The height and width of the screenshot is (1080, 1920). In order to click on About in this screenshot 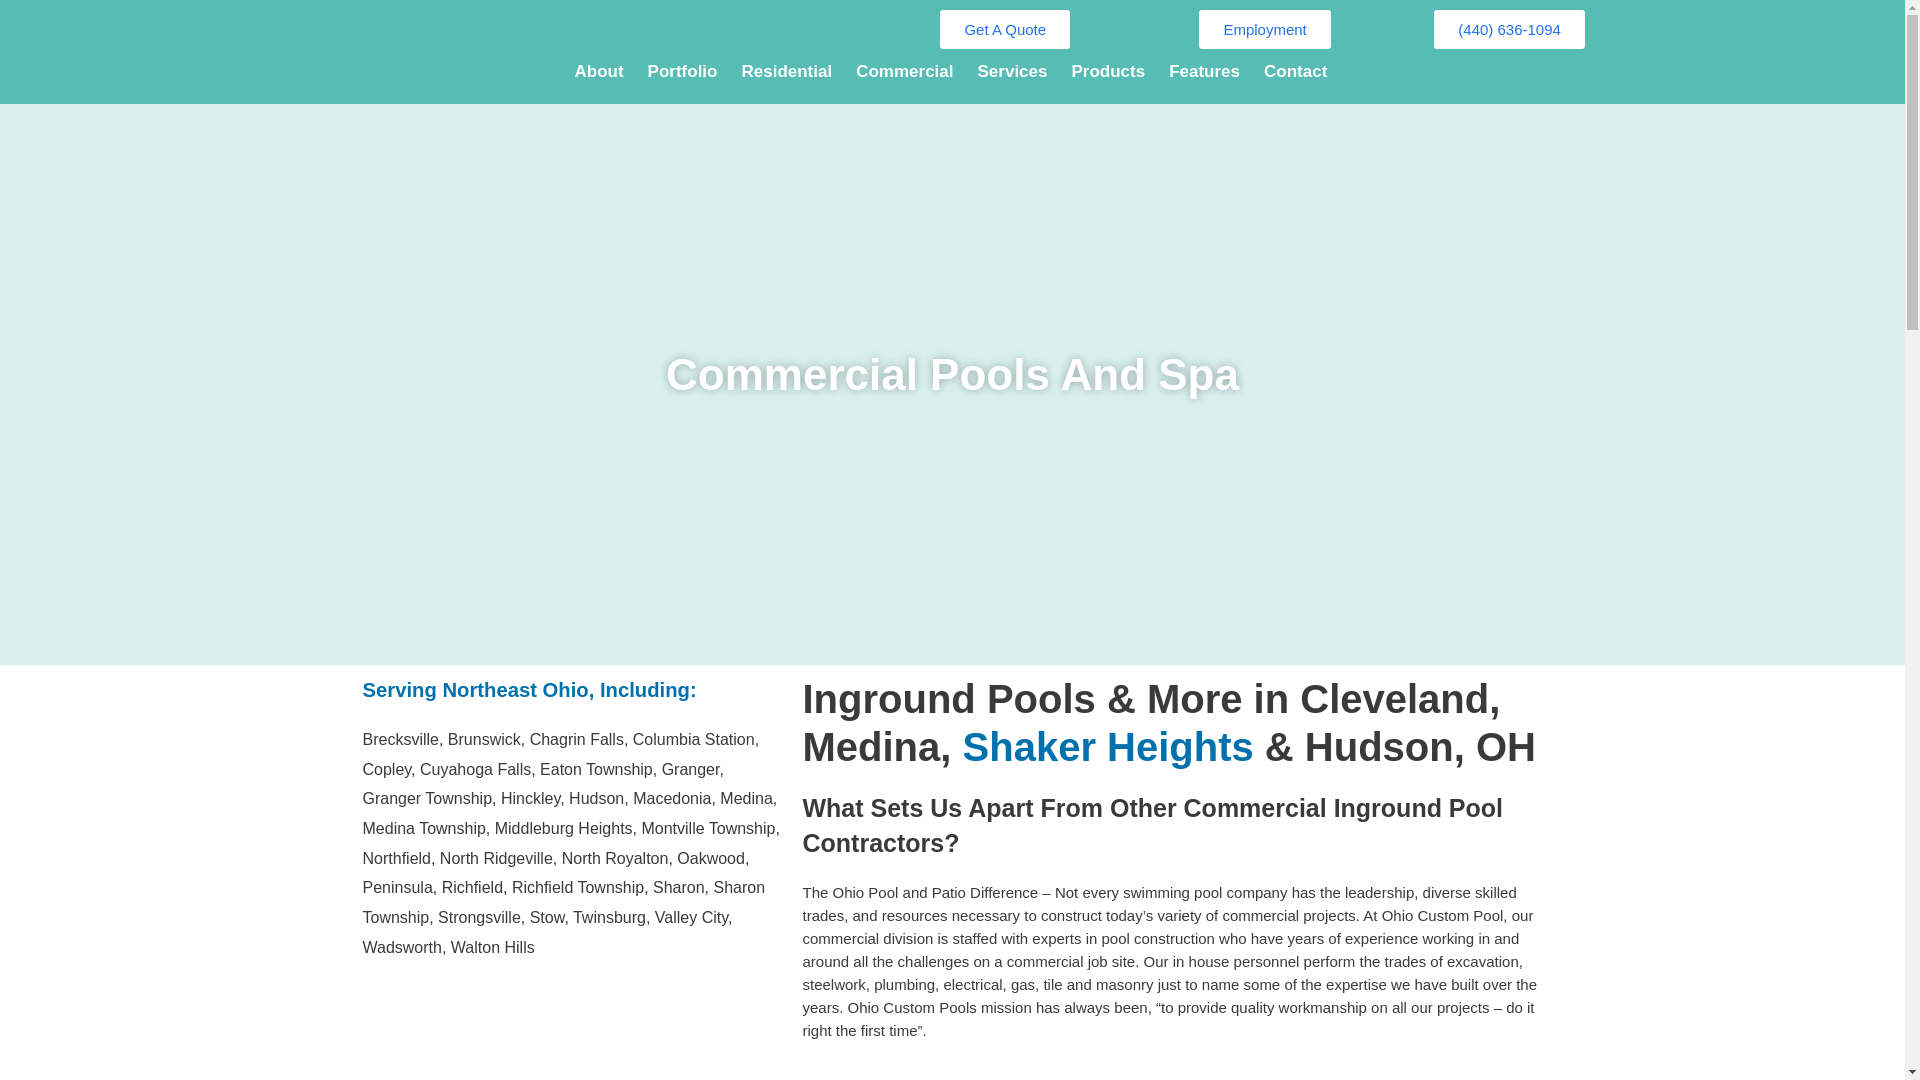, I will do `click(598, 72)`.